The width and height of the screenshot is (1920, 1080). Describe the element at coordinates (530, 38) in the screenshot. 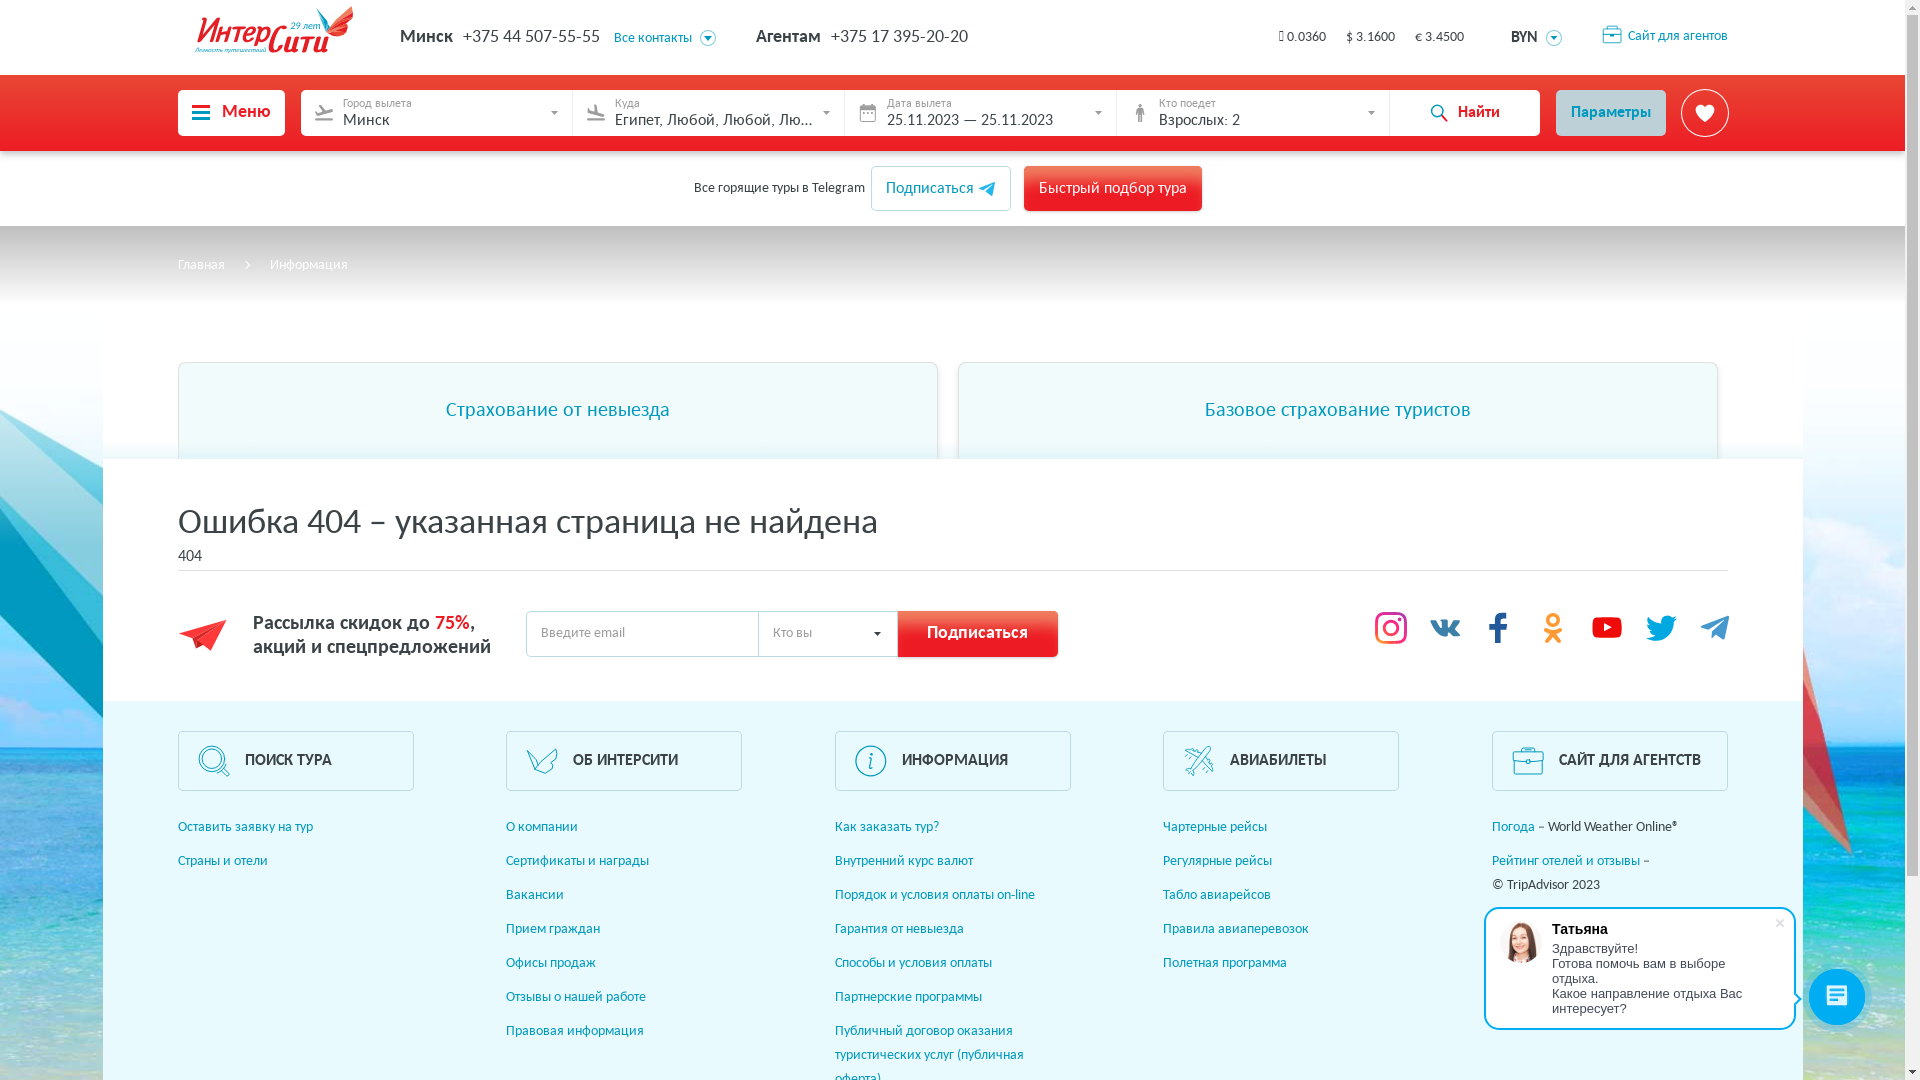

I see `+375 44 504-55-55` at that location.